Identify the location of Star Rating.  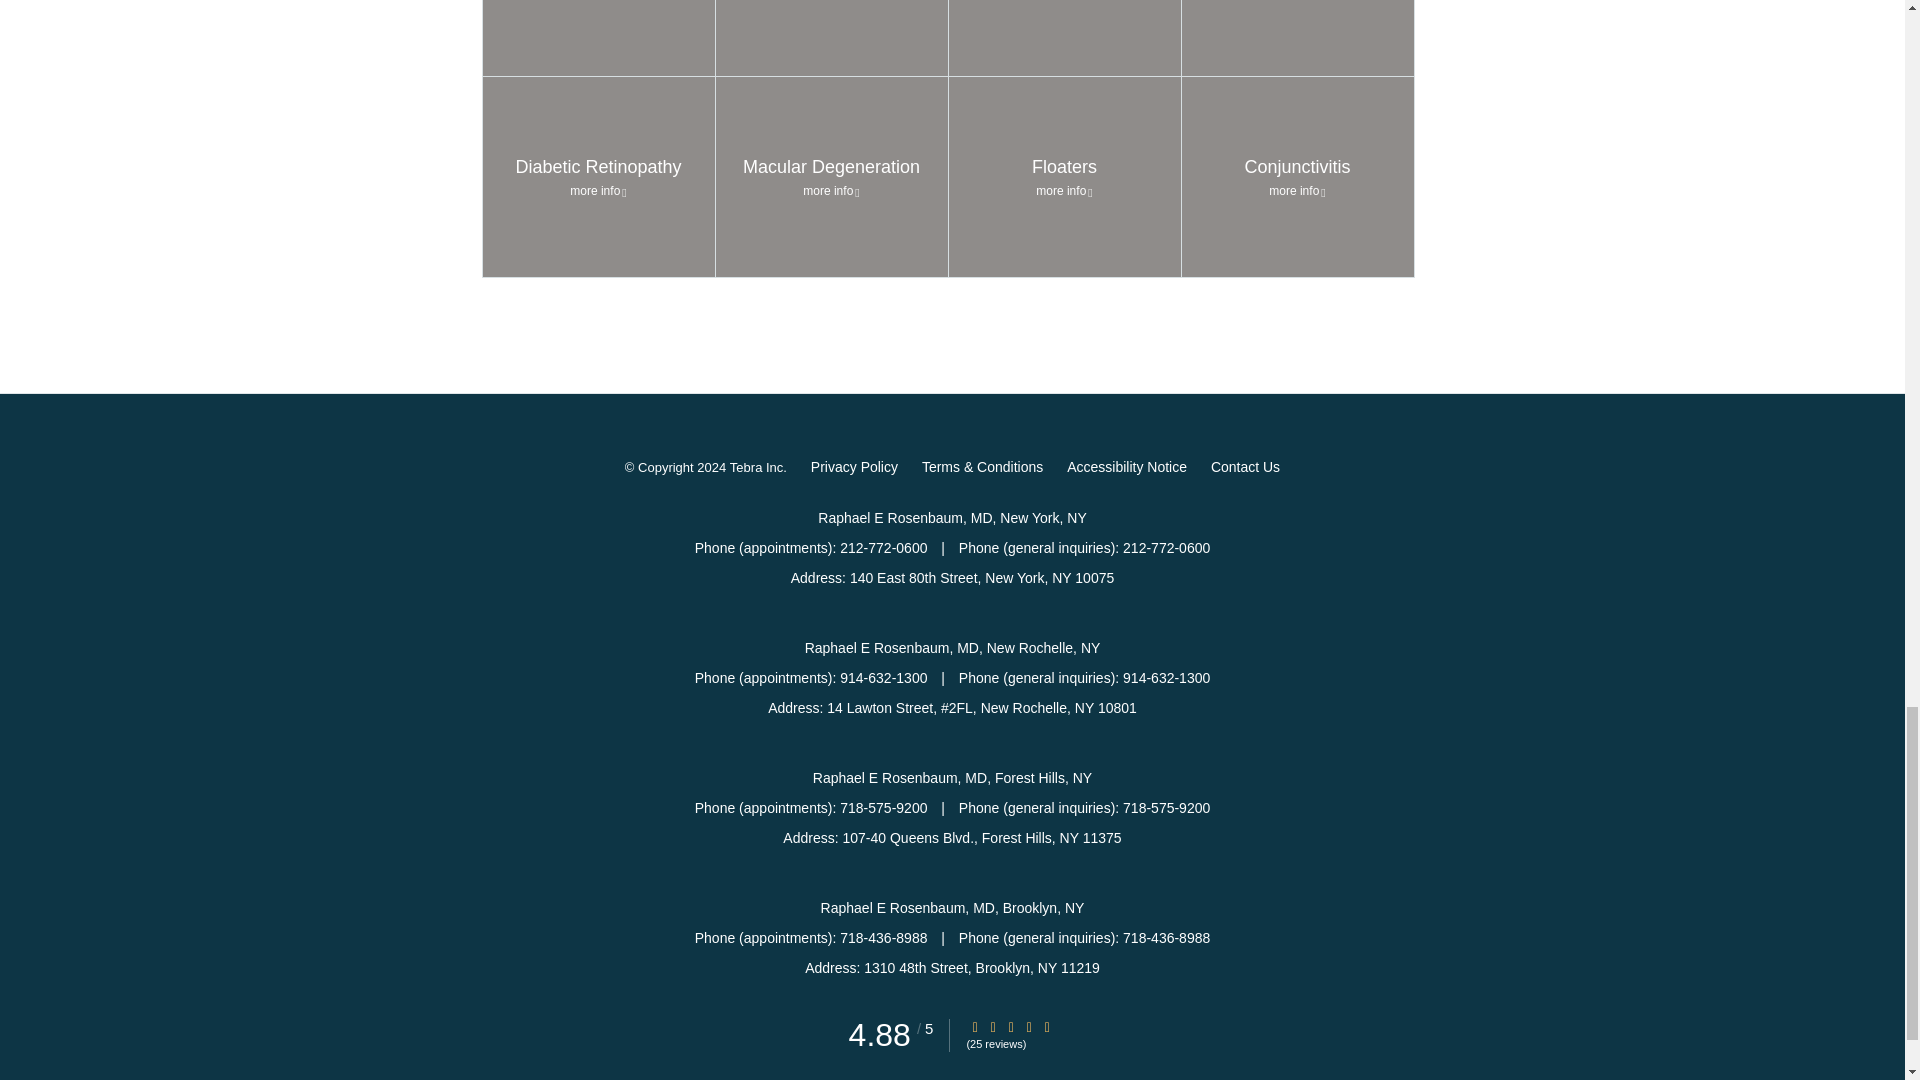
(974, 1026).